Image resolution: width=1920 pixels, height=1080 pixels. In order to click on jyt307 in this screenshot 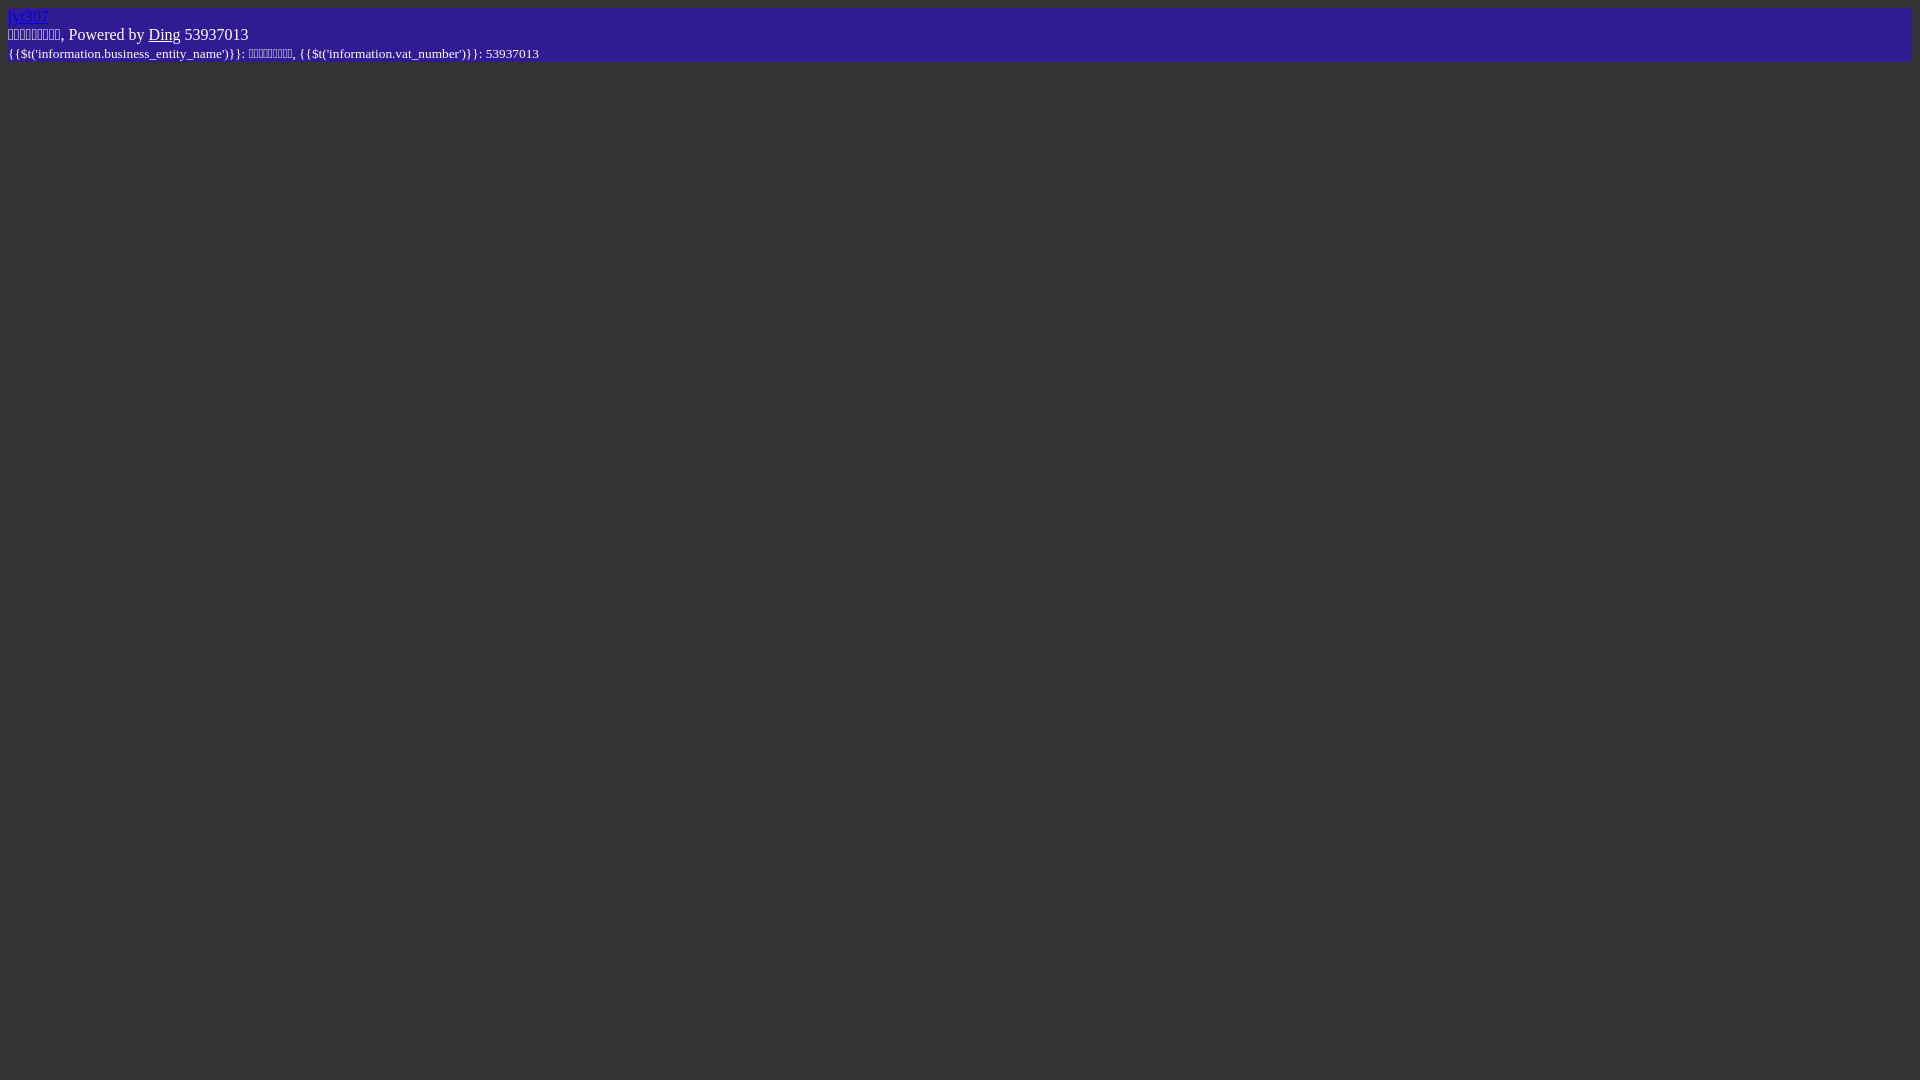, I will do `click(28, 16)`.